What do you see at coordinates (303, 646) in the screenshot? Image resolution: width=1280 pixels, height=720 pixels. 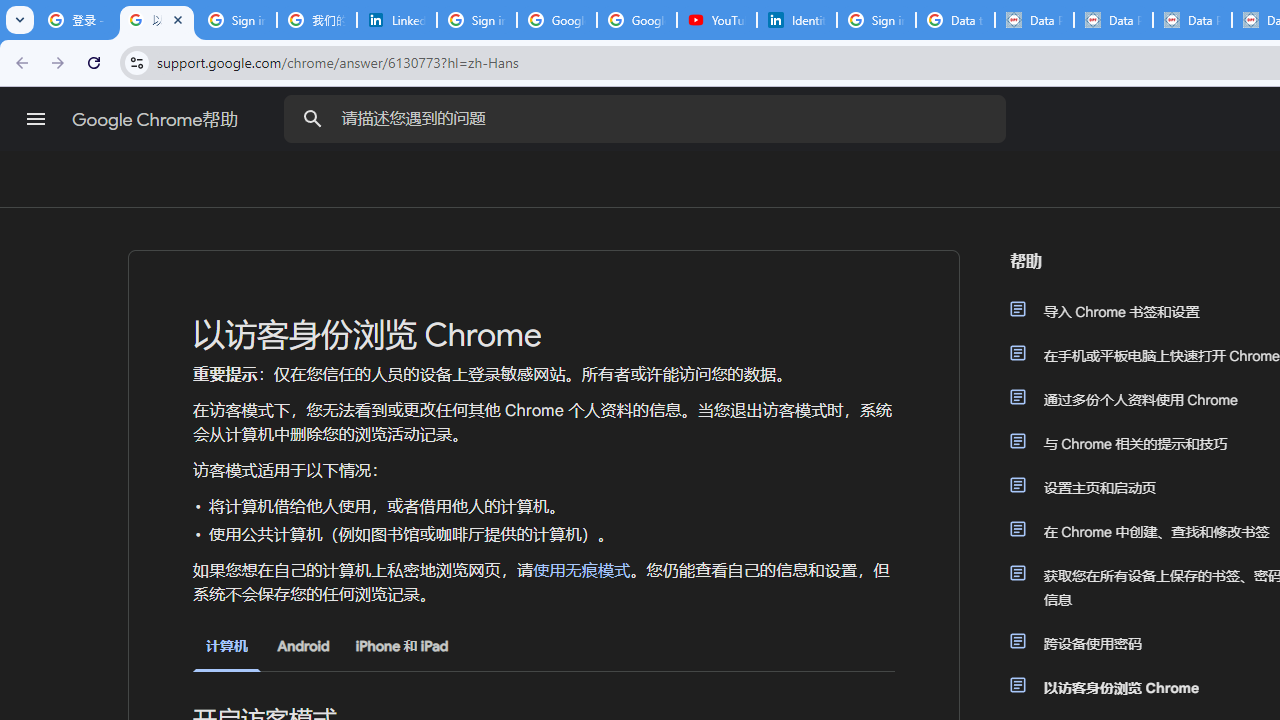 I see `Android` at bounding box center [303, 646].